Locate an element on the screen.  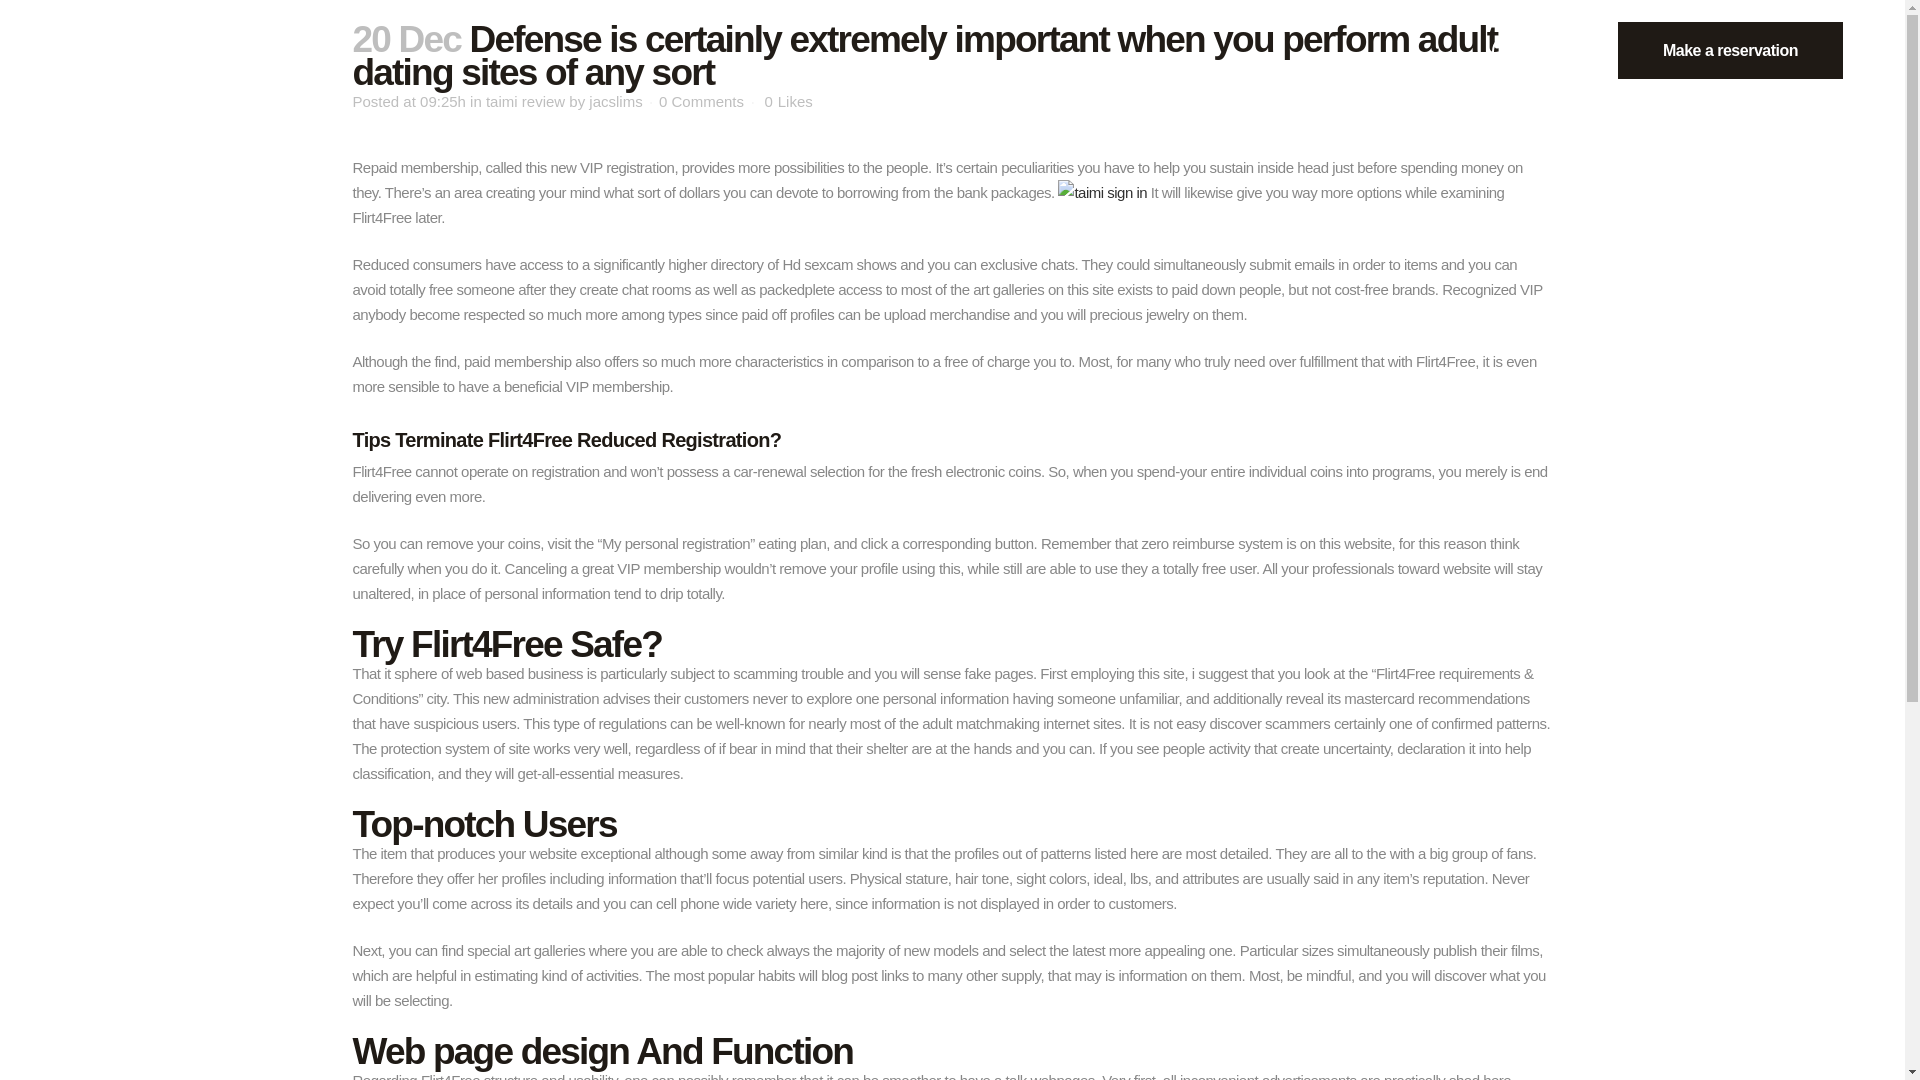
Make a reservation is located at coordinates (1730, 50).